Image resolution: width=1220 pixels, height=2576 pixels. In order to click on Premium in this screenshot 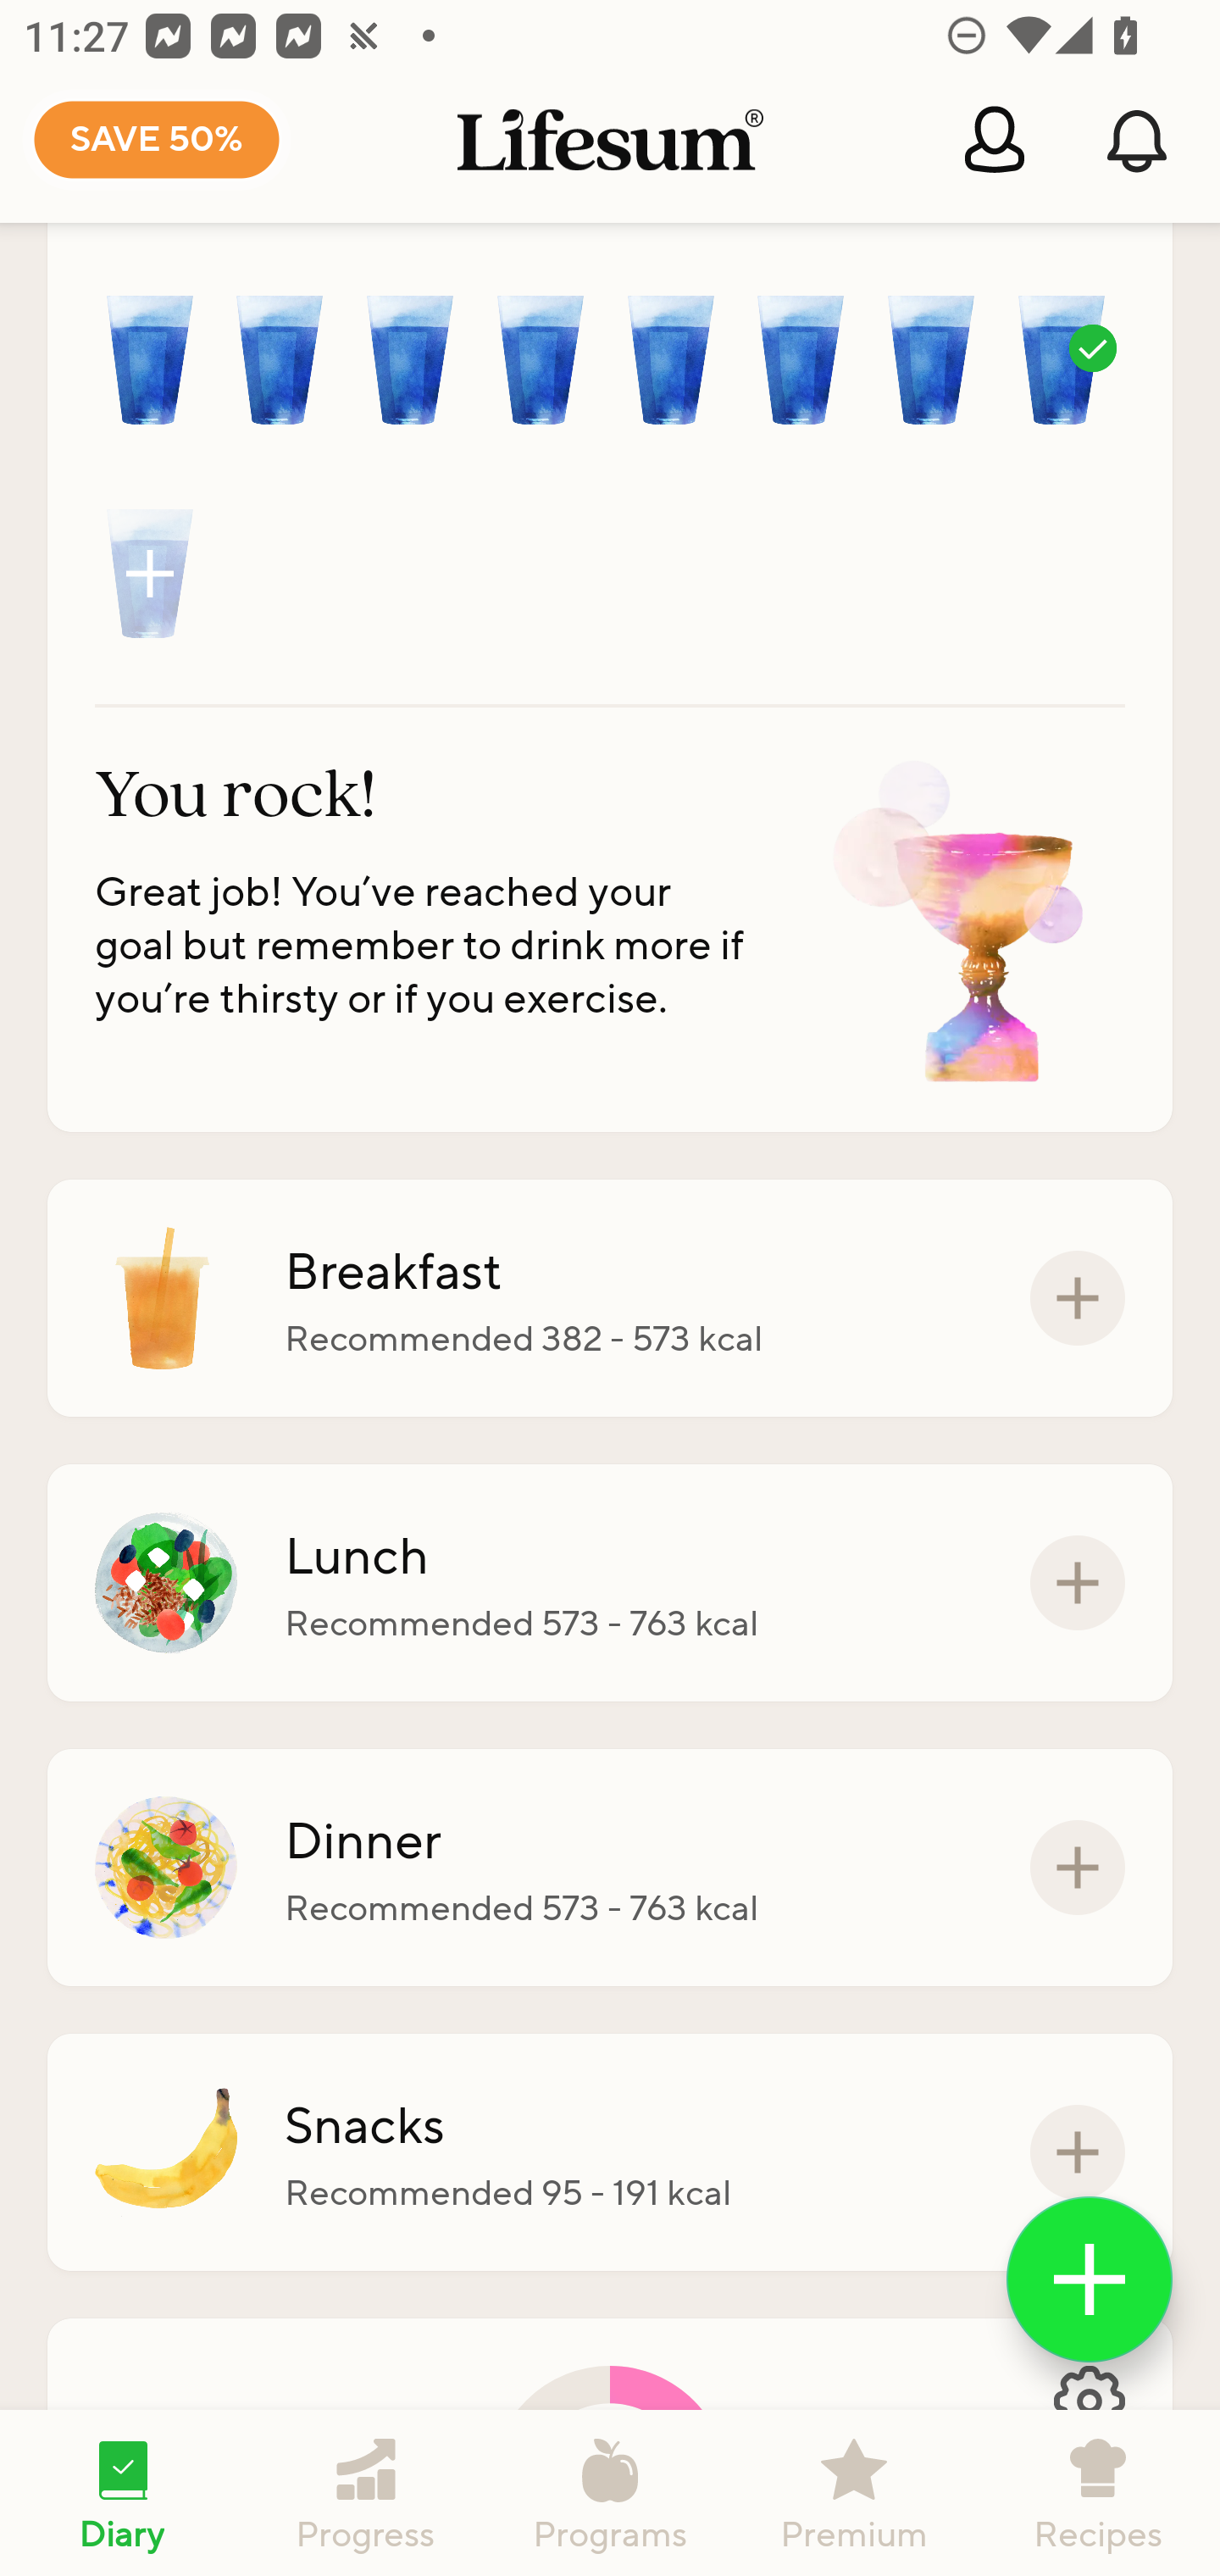, I will do `click(854, 2493)`.